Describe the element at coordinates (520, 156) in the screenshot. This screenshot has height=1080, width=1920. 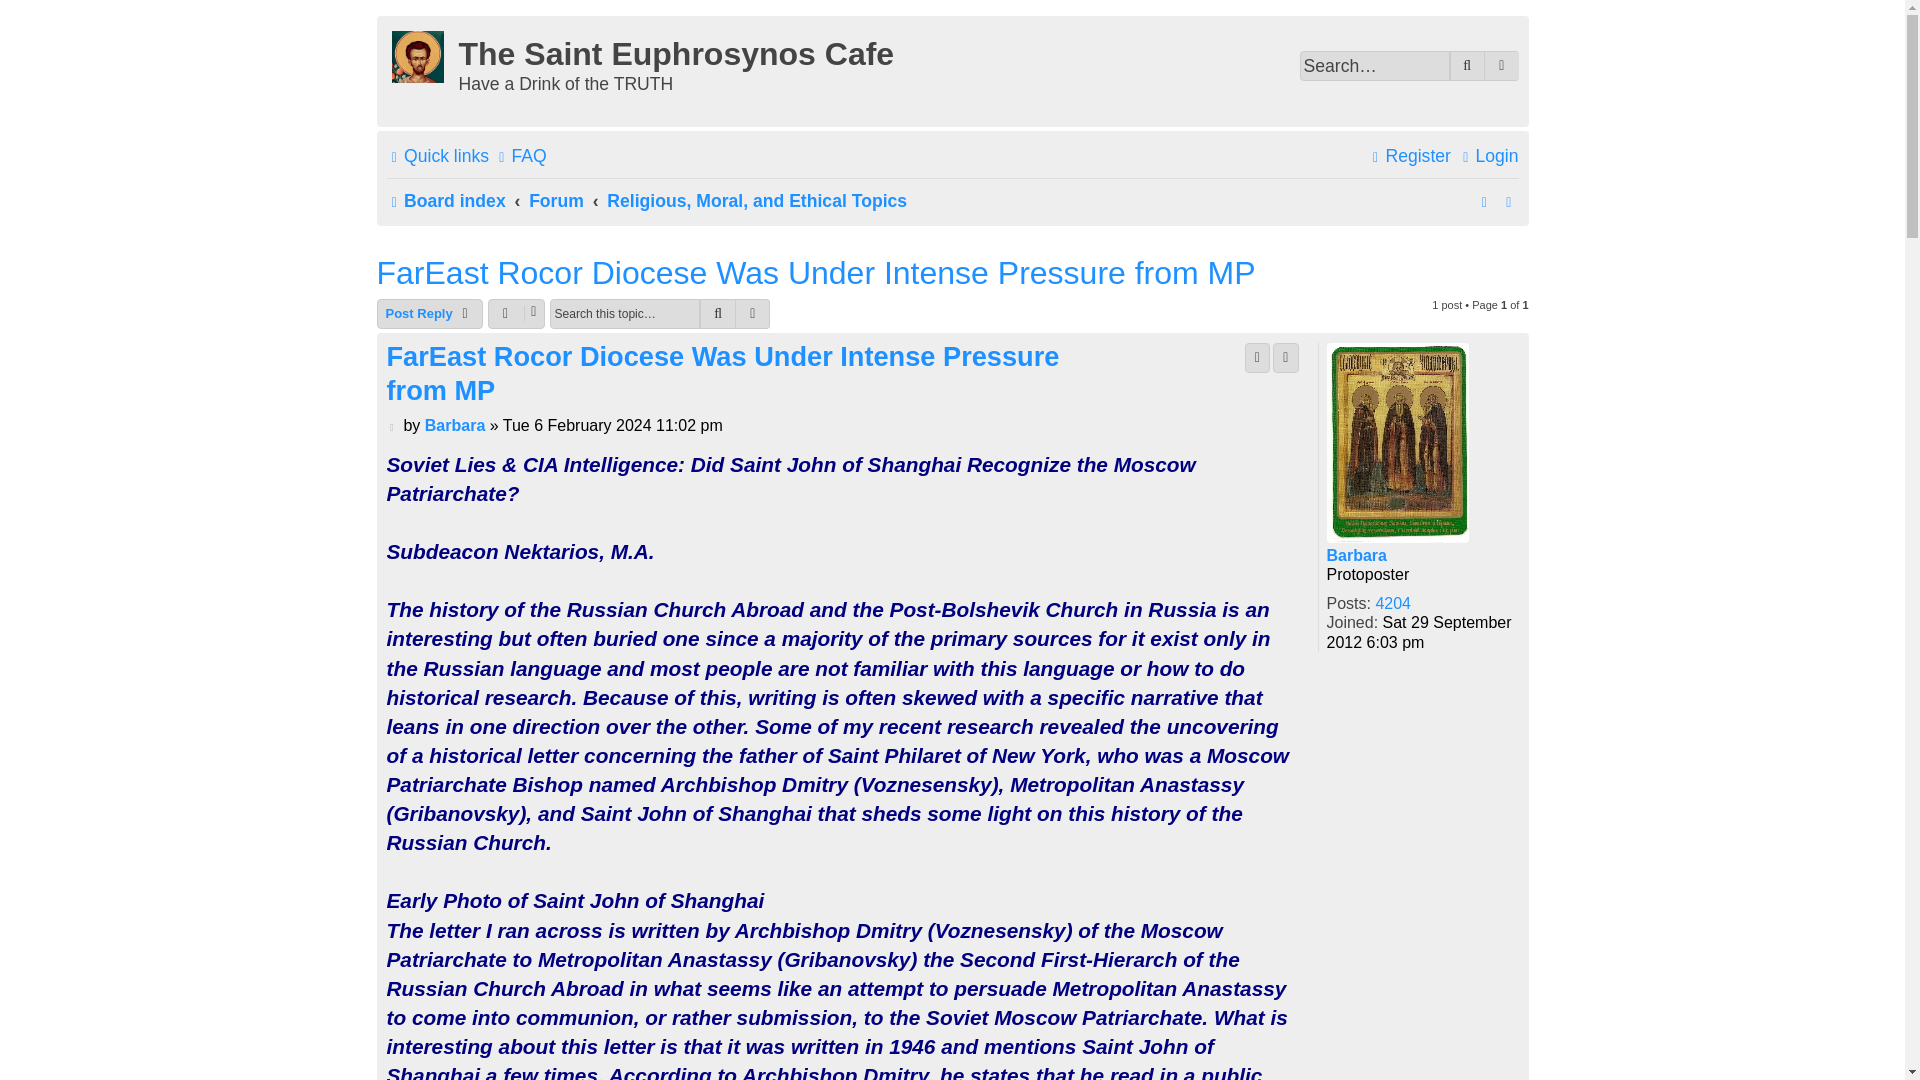
I see `FAQ` at that location.